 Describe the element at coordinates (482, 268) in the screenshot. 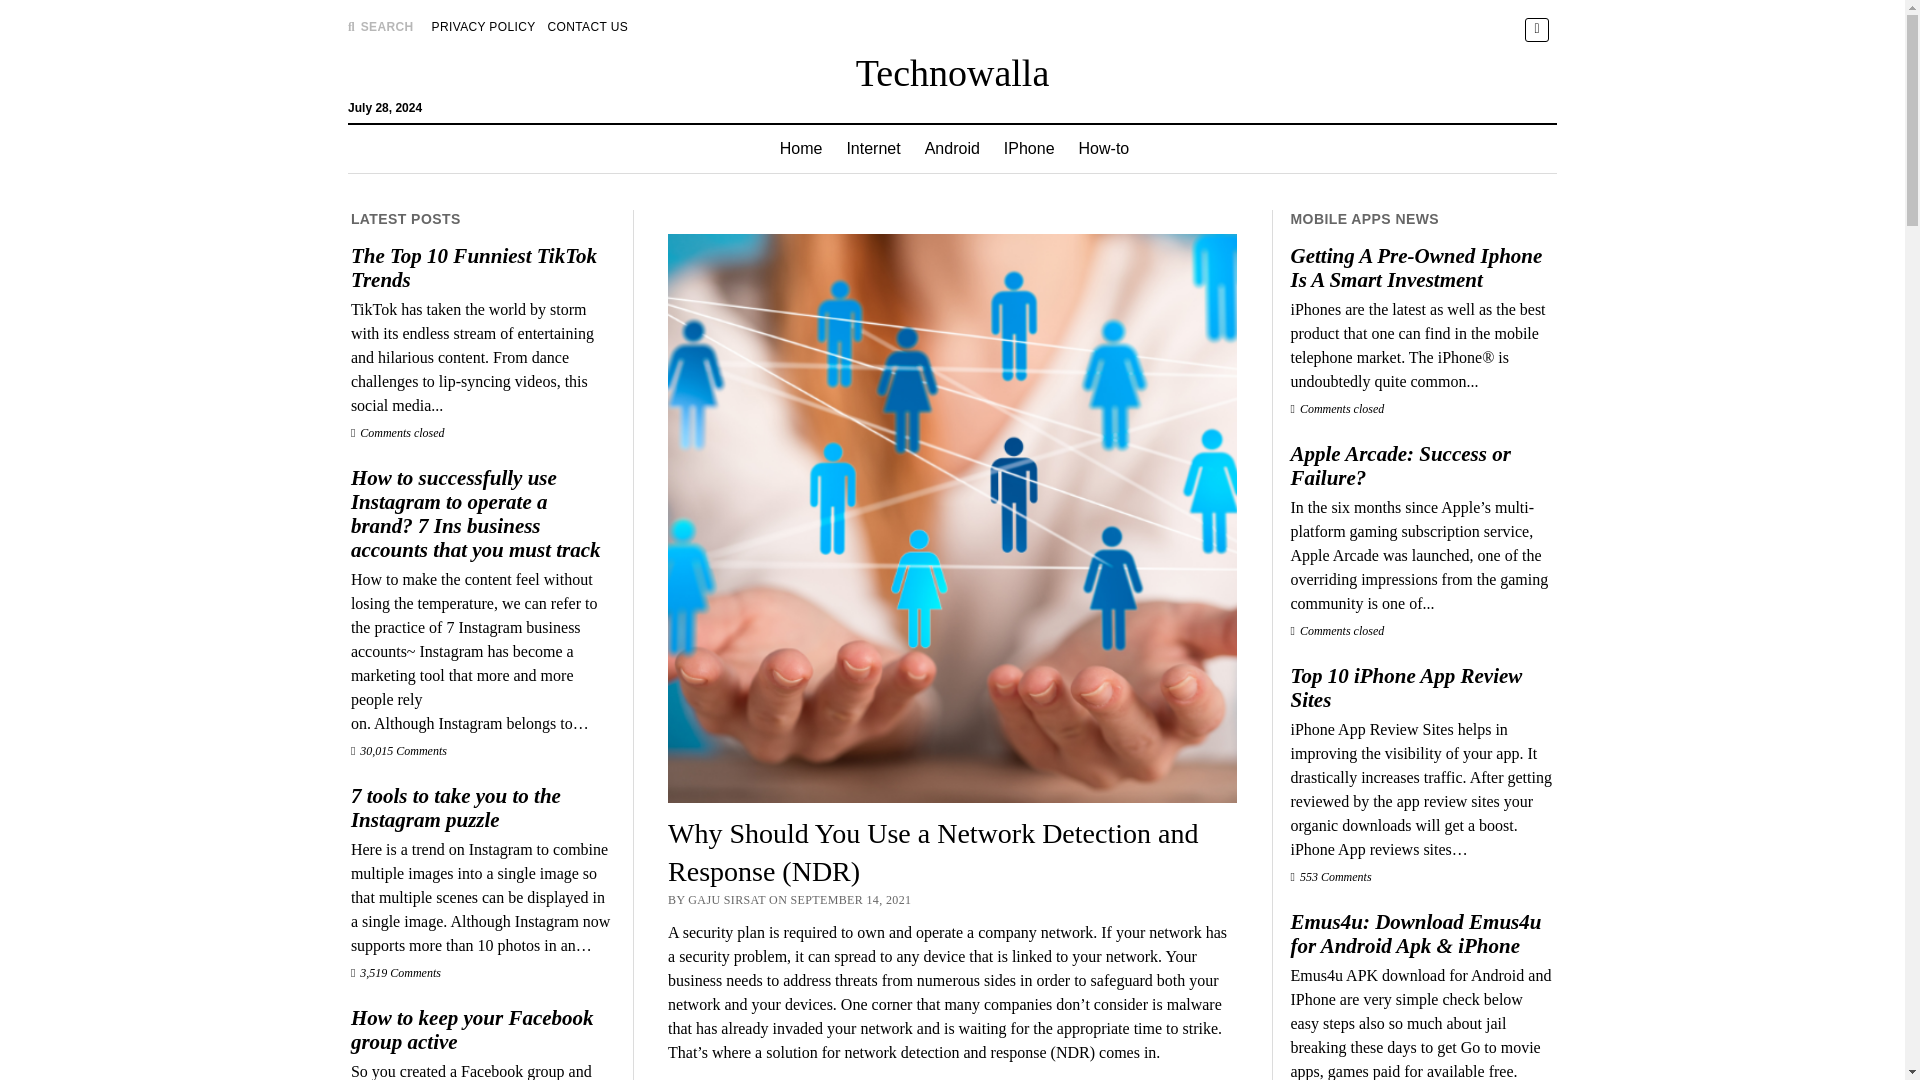

I see `The Top 10 Funniest TikTok Trends` at that location.